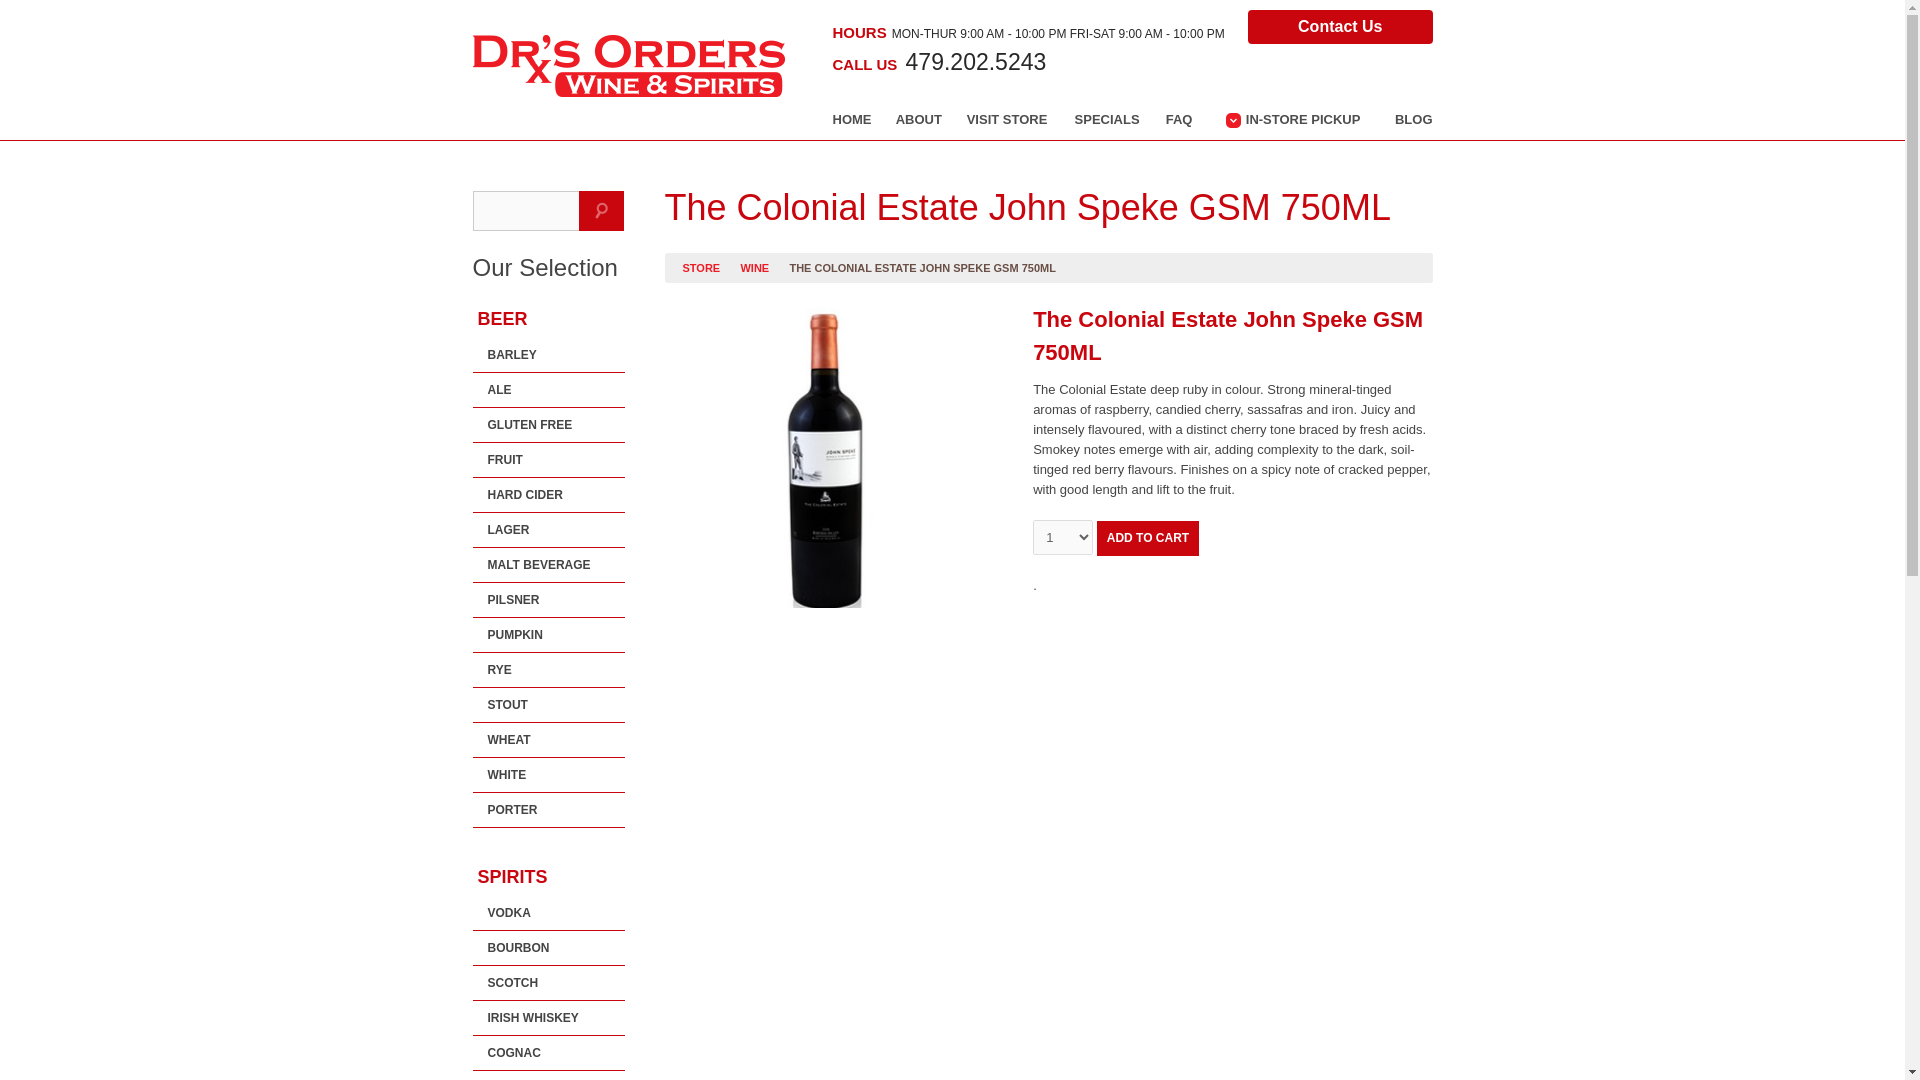 The width and height of the screenshot is (1920, 1080). I want to click on Search, so click(602, 211).